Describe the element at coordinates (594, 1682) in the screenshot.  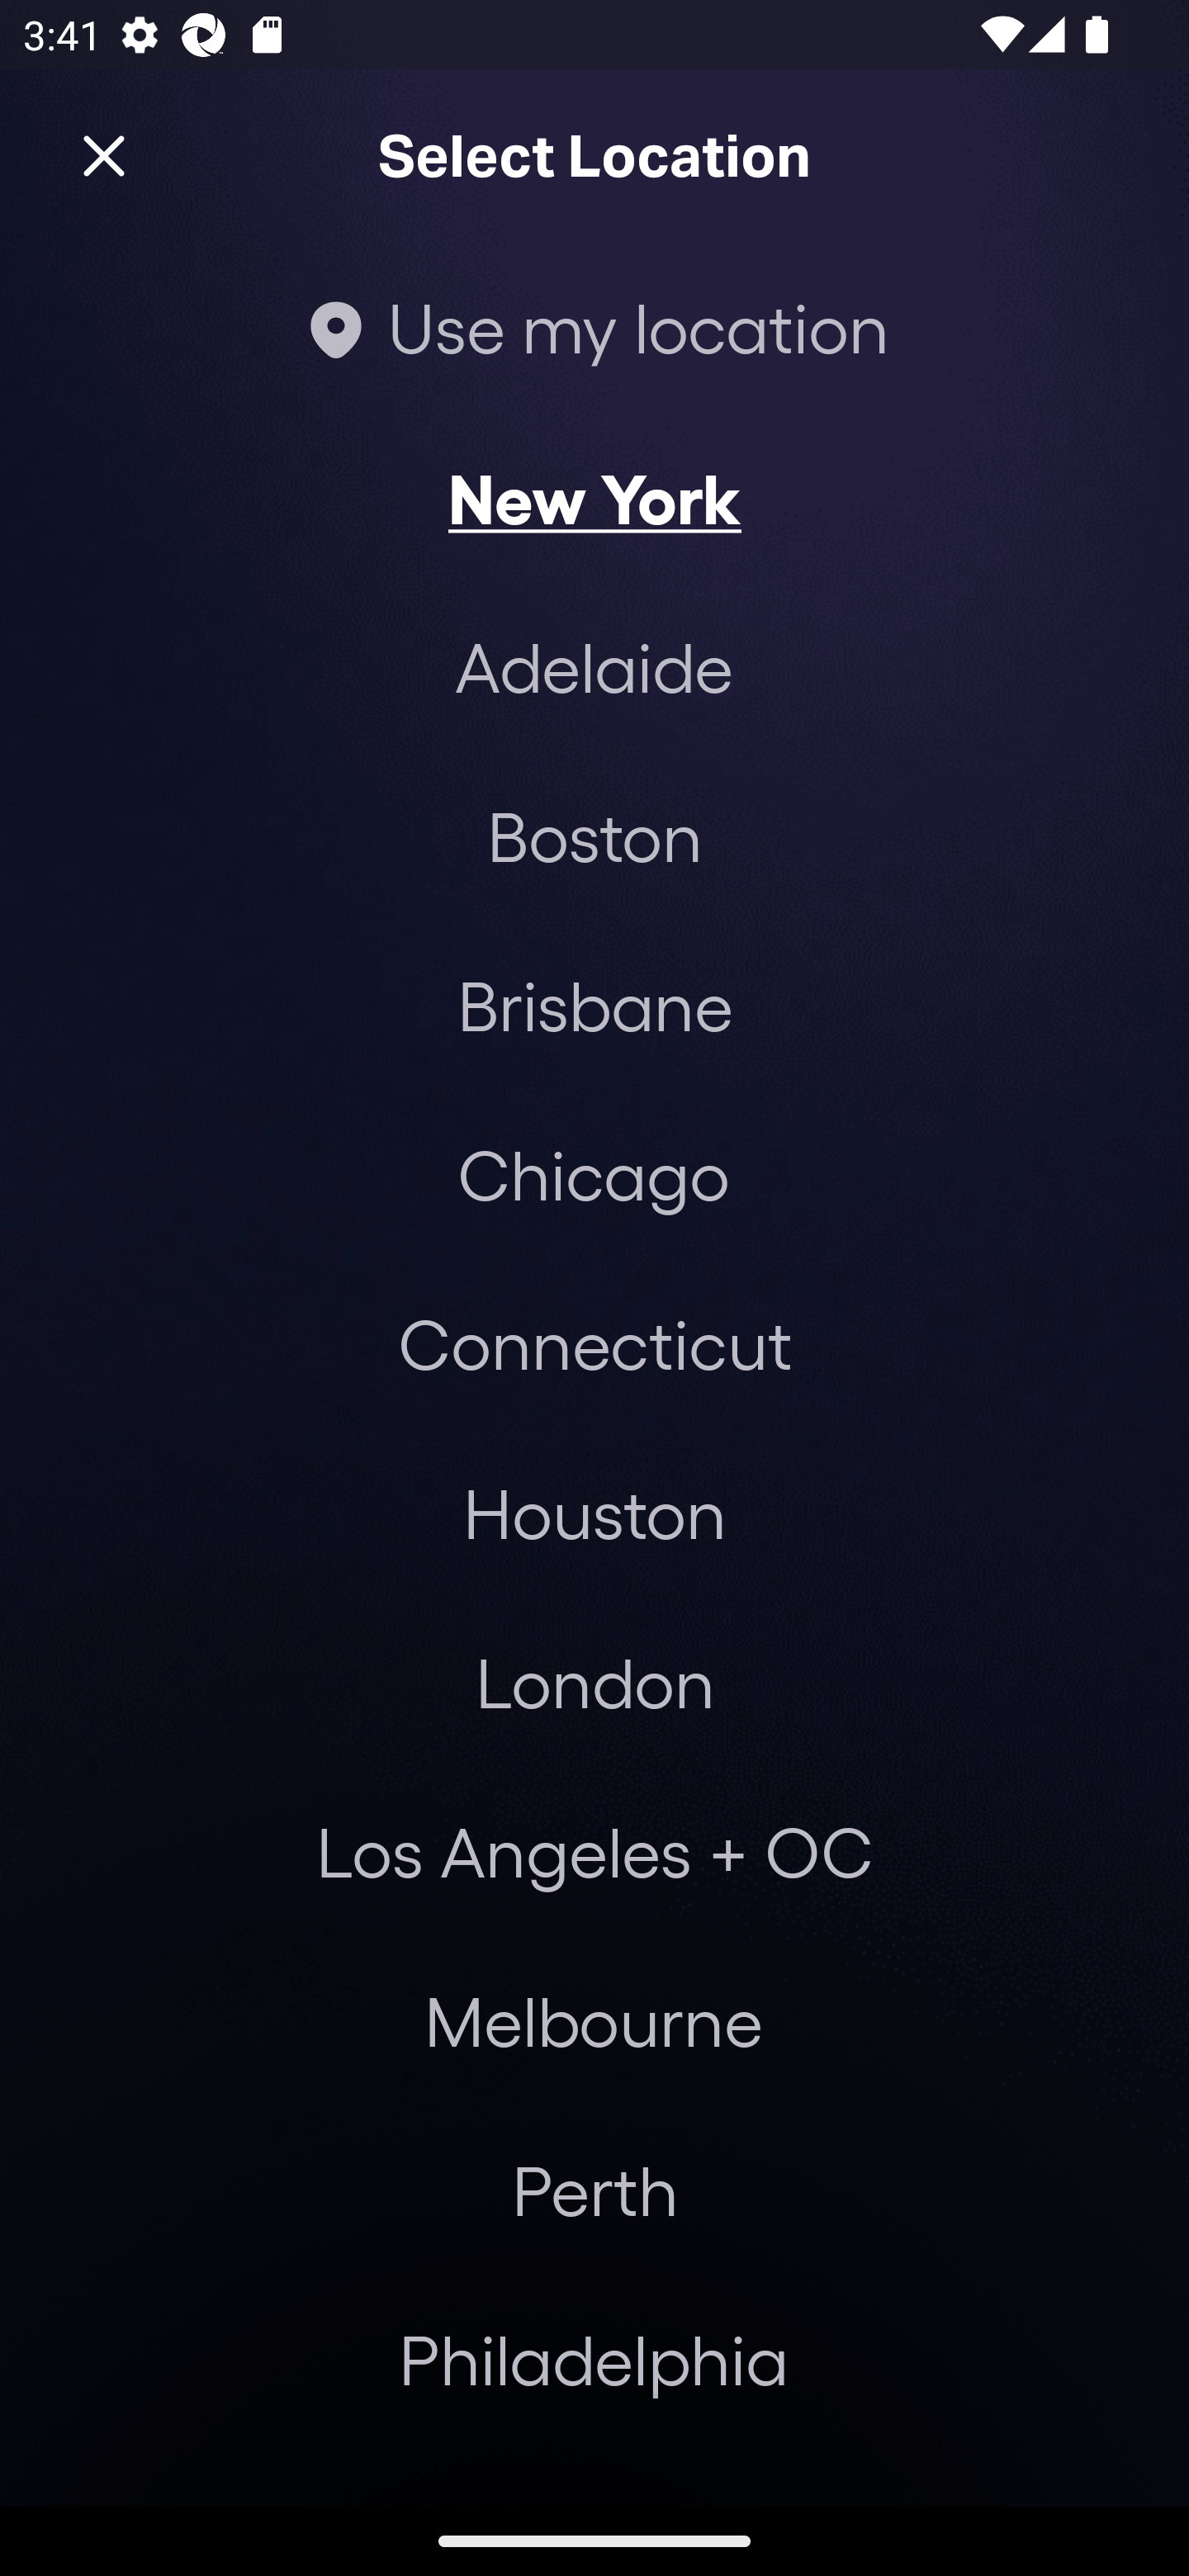
I see `London` at that location.